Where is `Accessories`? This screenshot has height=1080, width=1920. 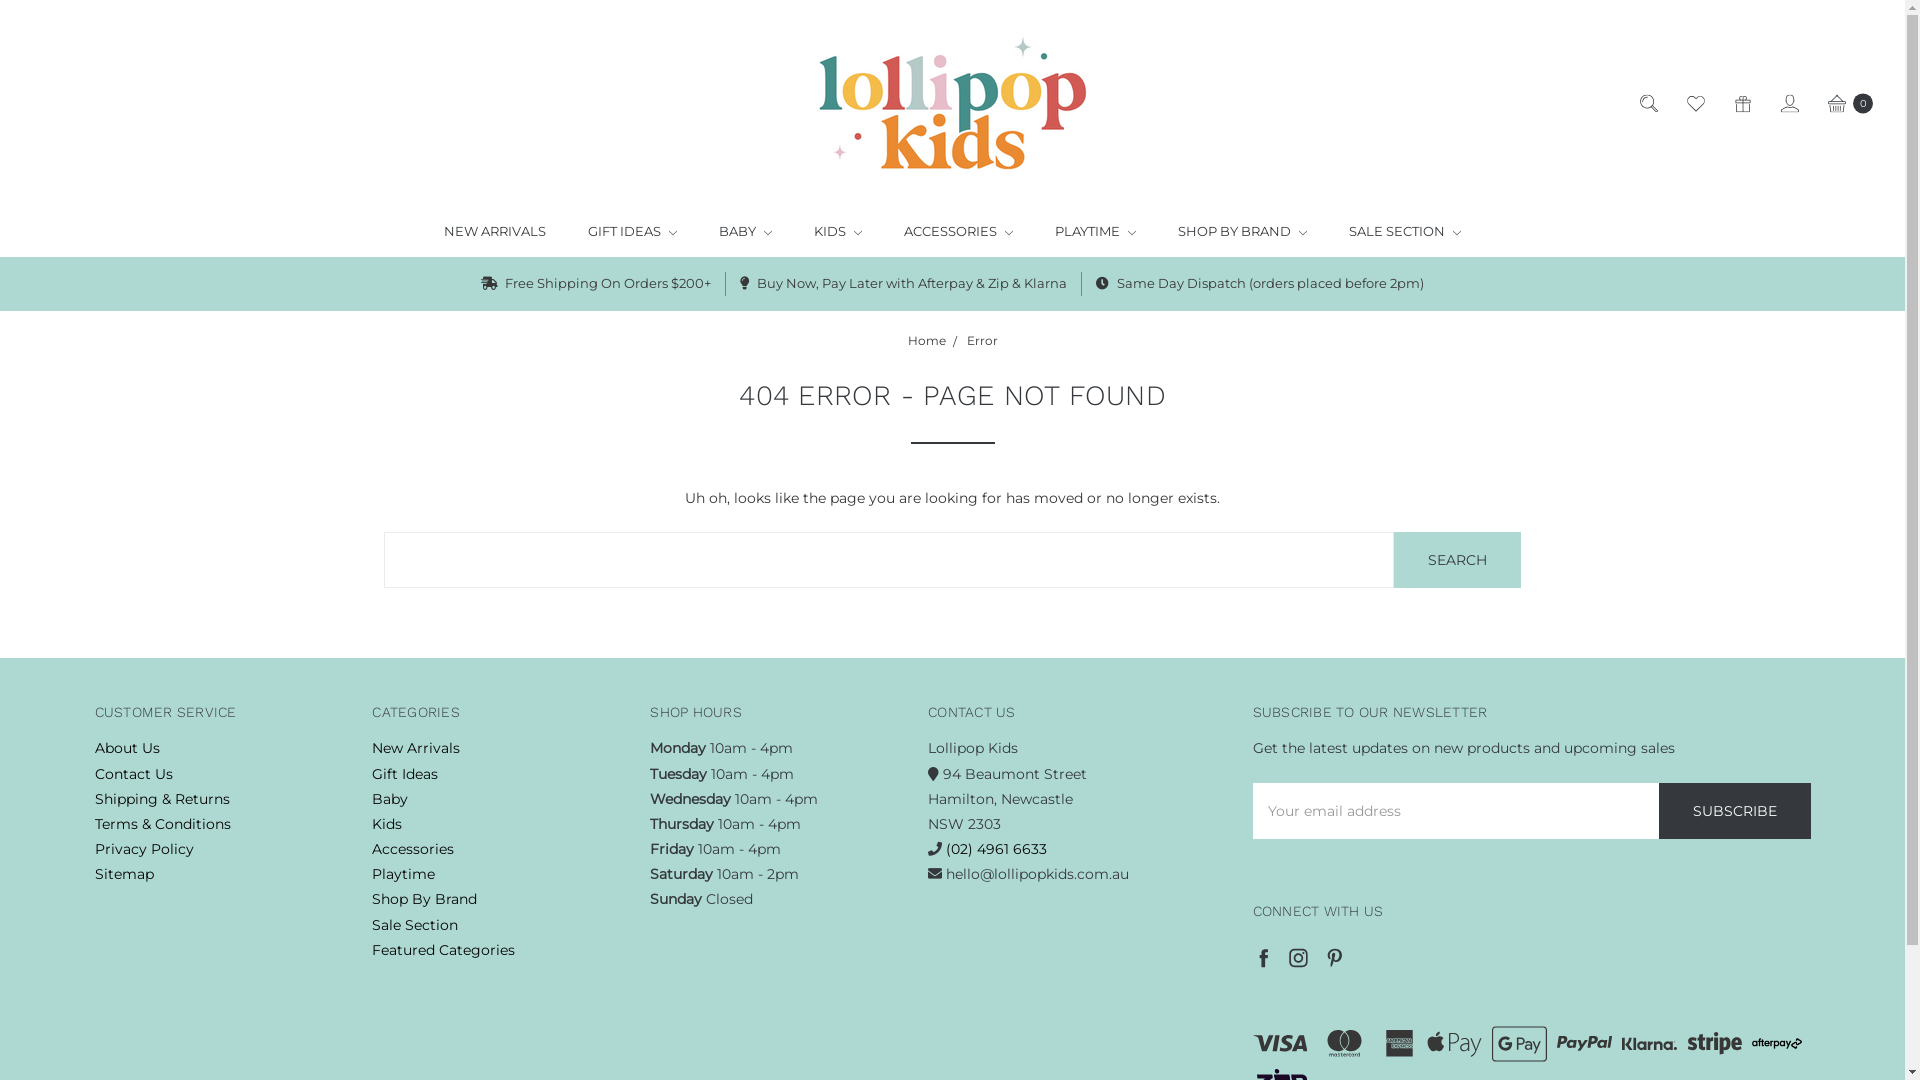
Accessories is located at coordinates (413, 849).